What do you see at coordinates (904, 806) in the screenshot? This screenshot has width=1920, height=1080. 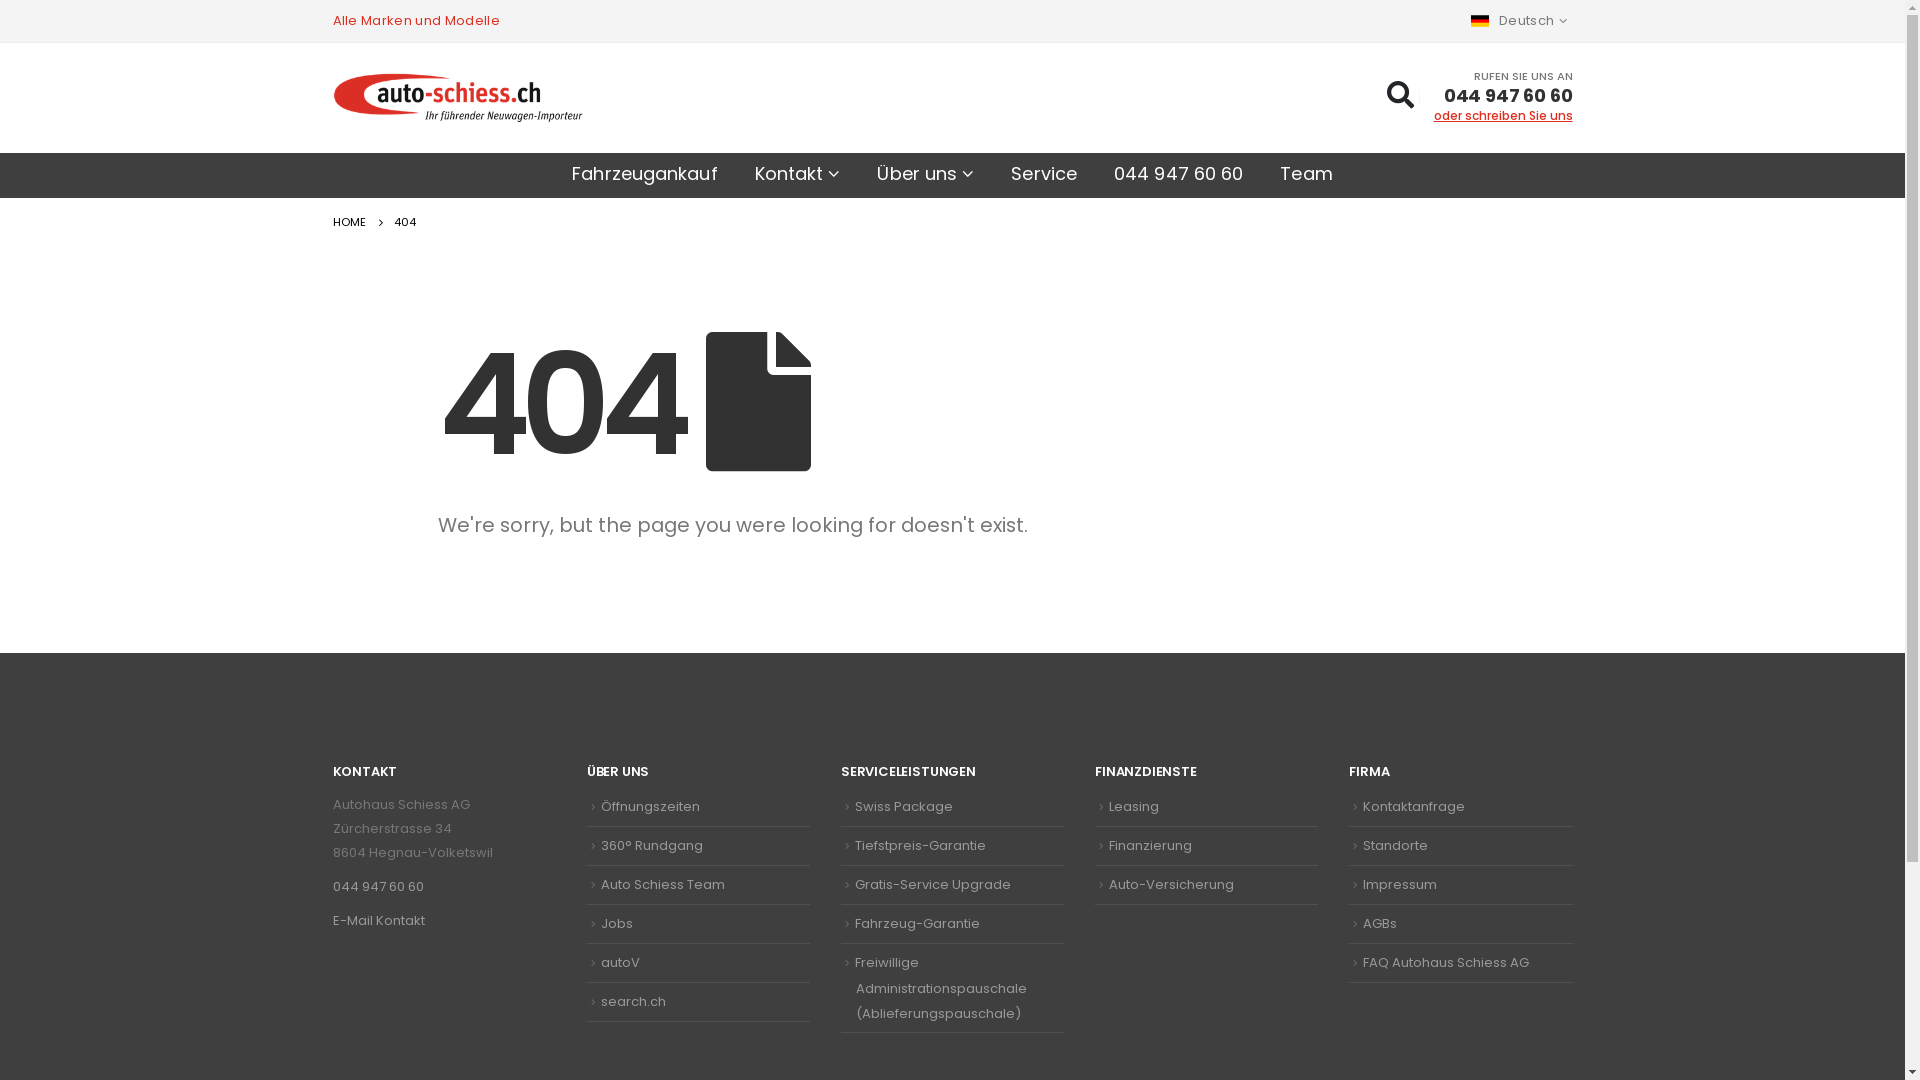 I see `Swiss Package` at bounding box center [904, 806].